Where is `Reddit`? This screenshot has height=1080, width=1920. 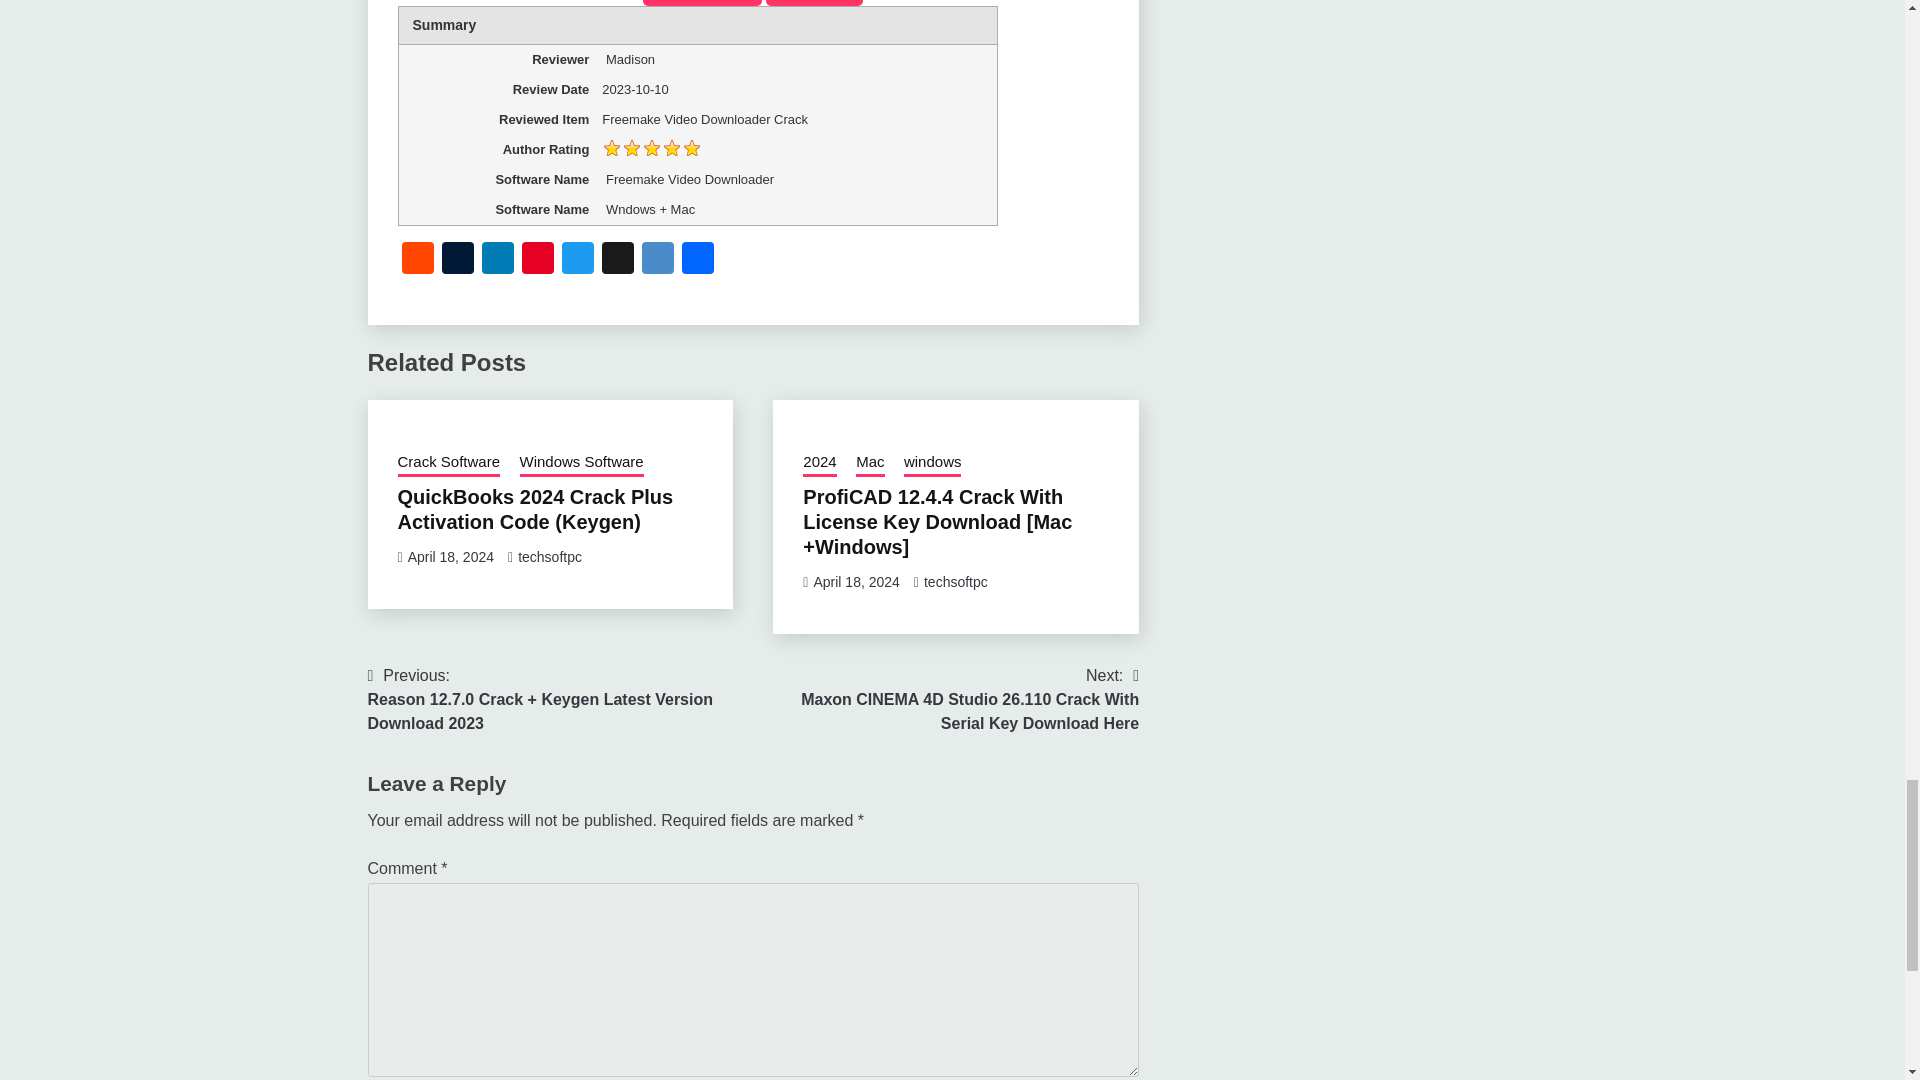
Reddit is located at coordinates (417, 260).